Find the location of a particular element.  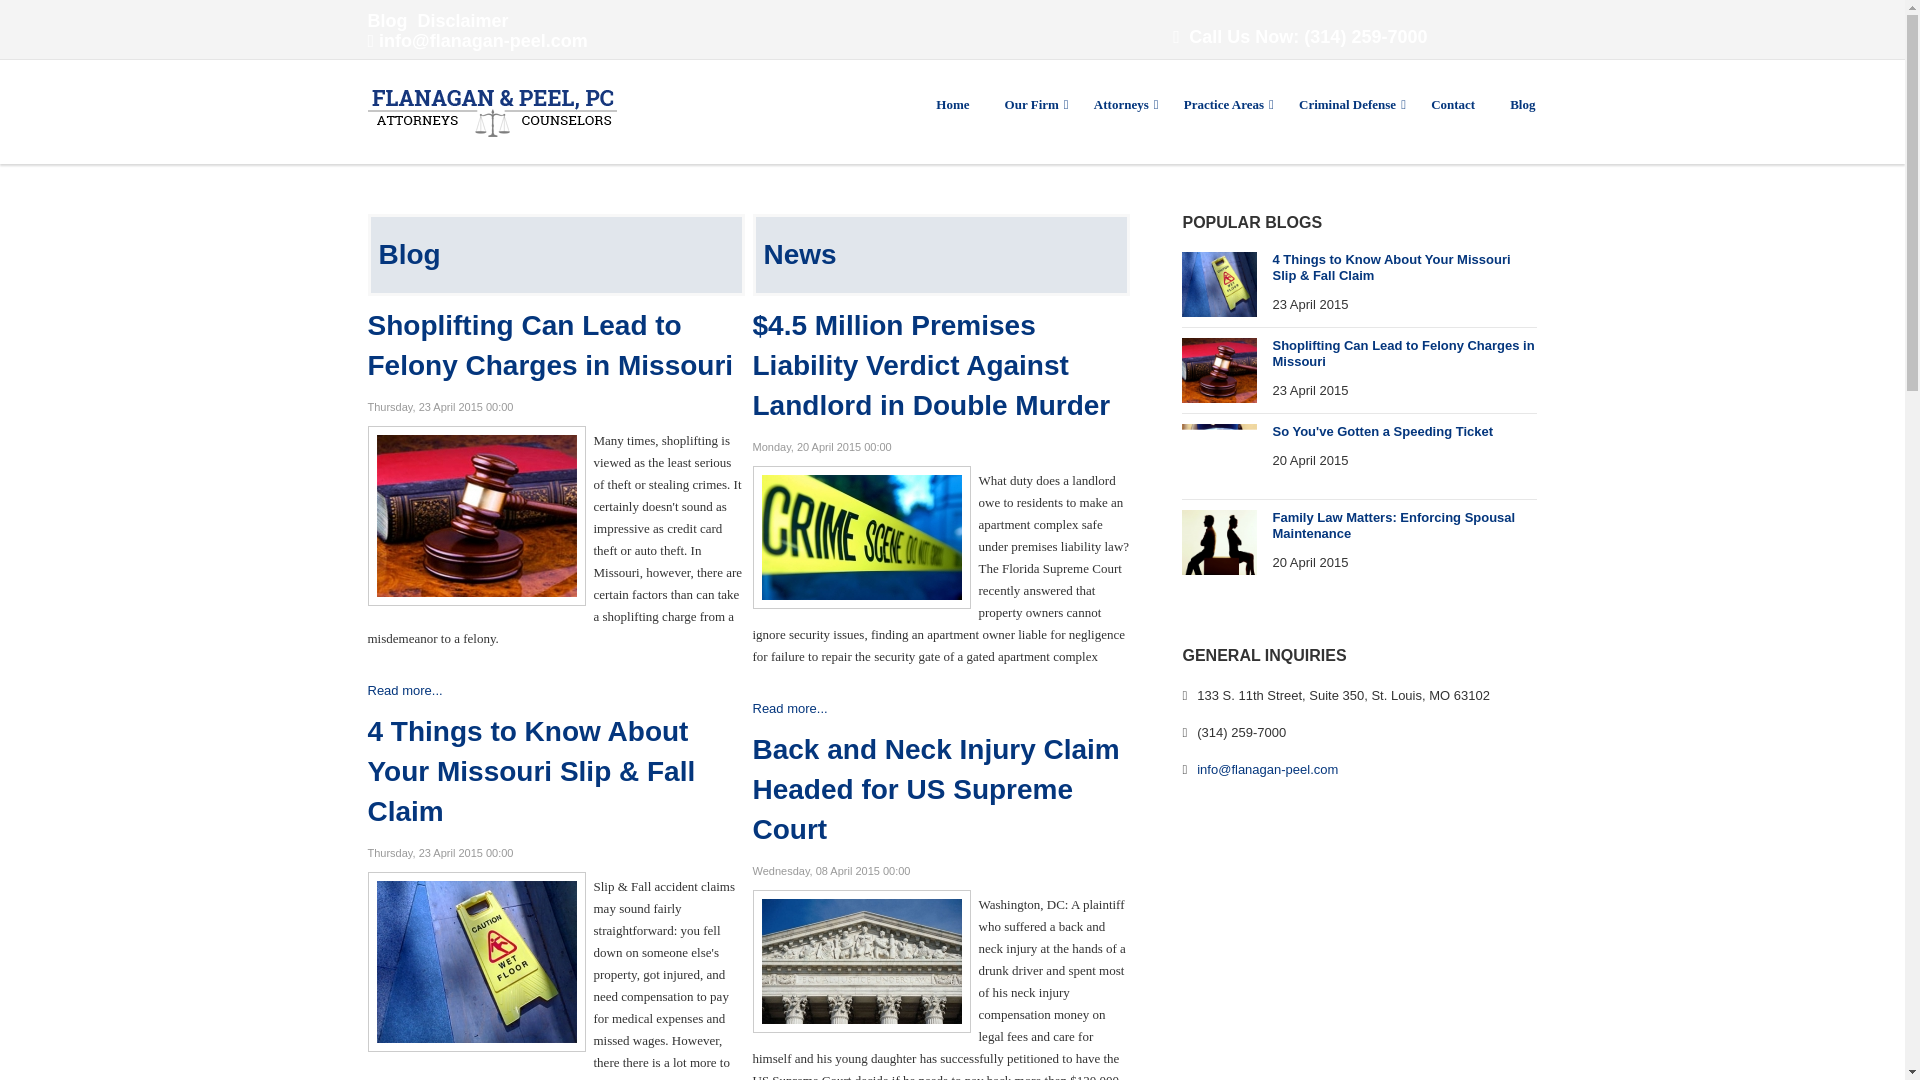

Attorneys is located at coordinates (1121, 105).